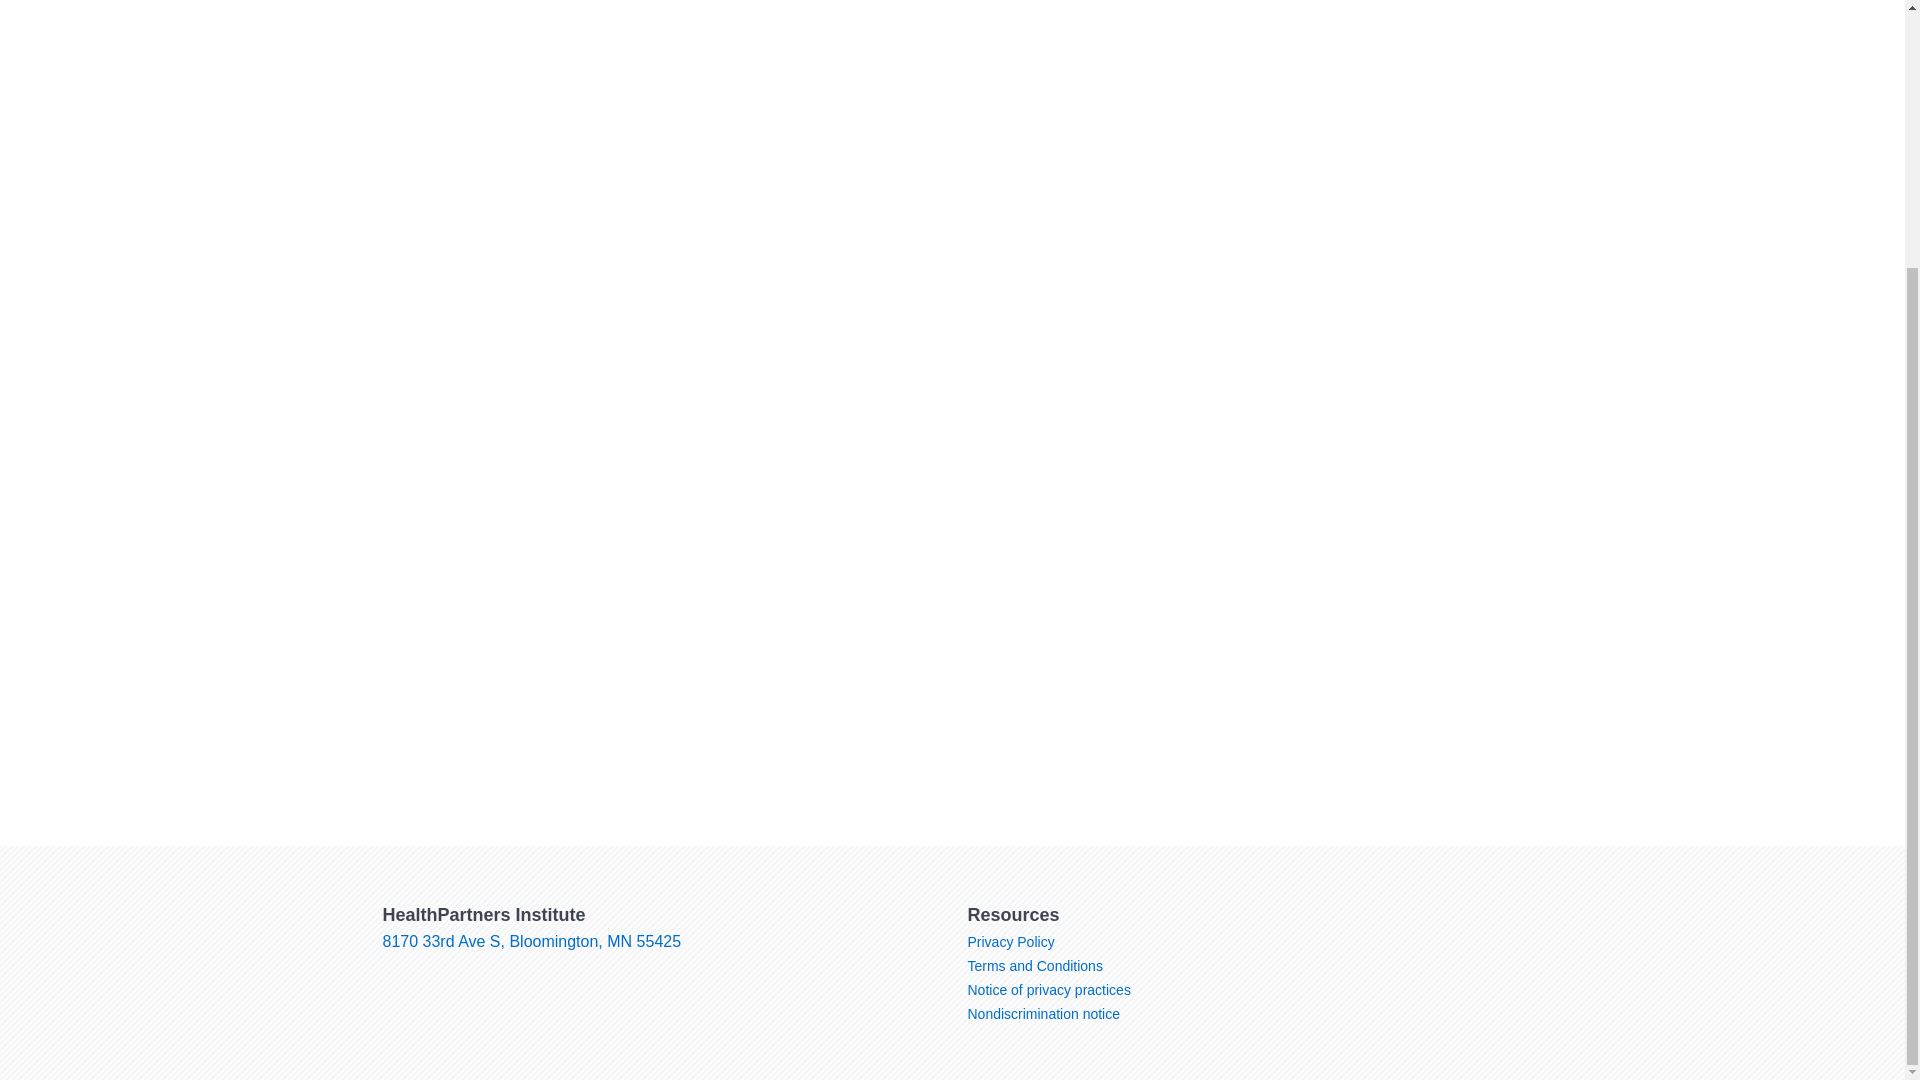 The image size is (1920, 1080). I want to click on 8170 33rd Ave S, Bloomington, MN 55425, so click(532, 942).